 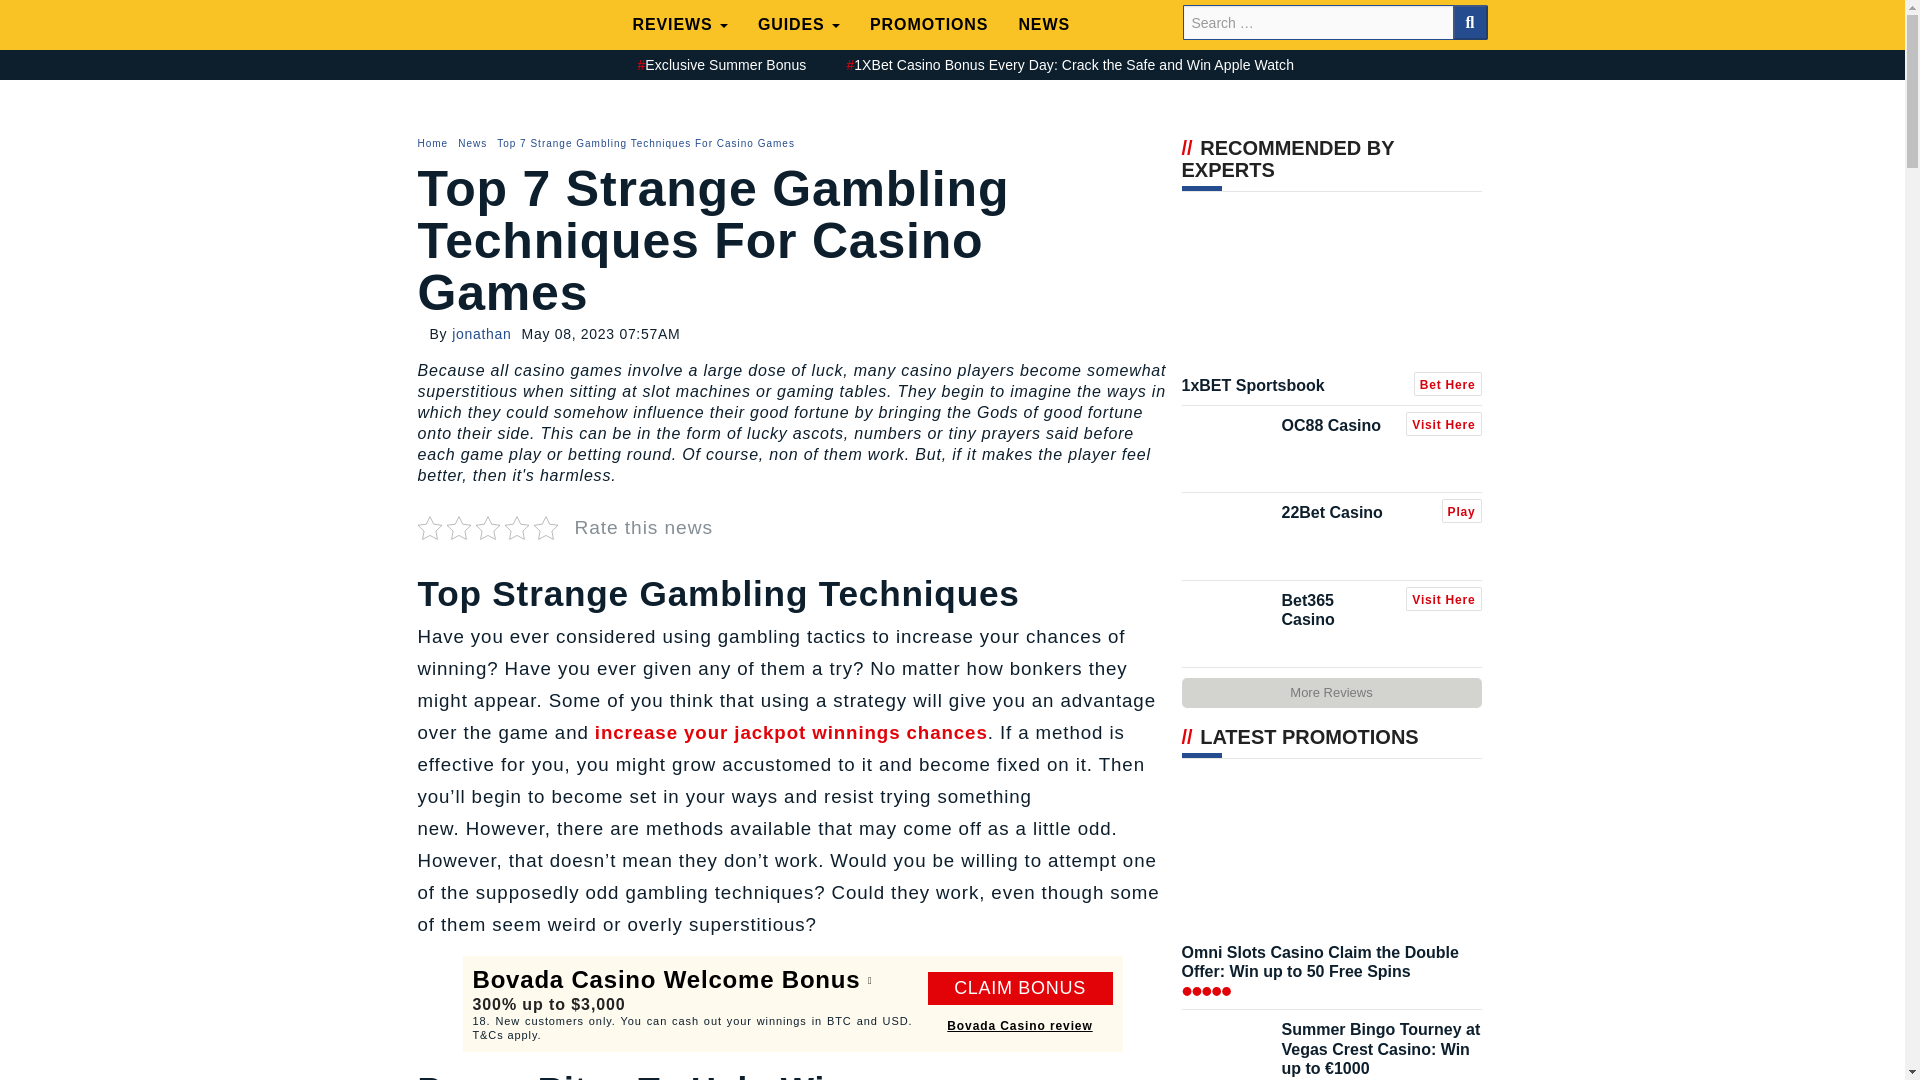 What do you see at coordinates (680, 24) in the screenshot?
I see `Reviews` at bounding box center [680, 24].